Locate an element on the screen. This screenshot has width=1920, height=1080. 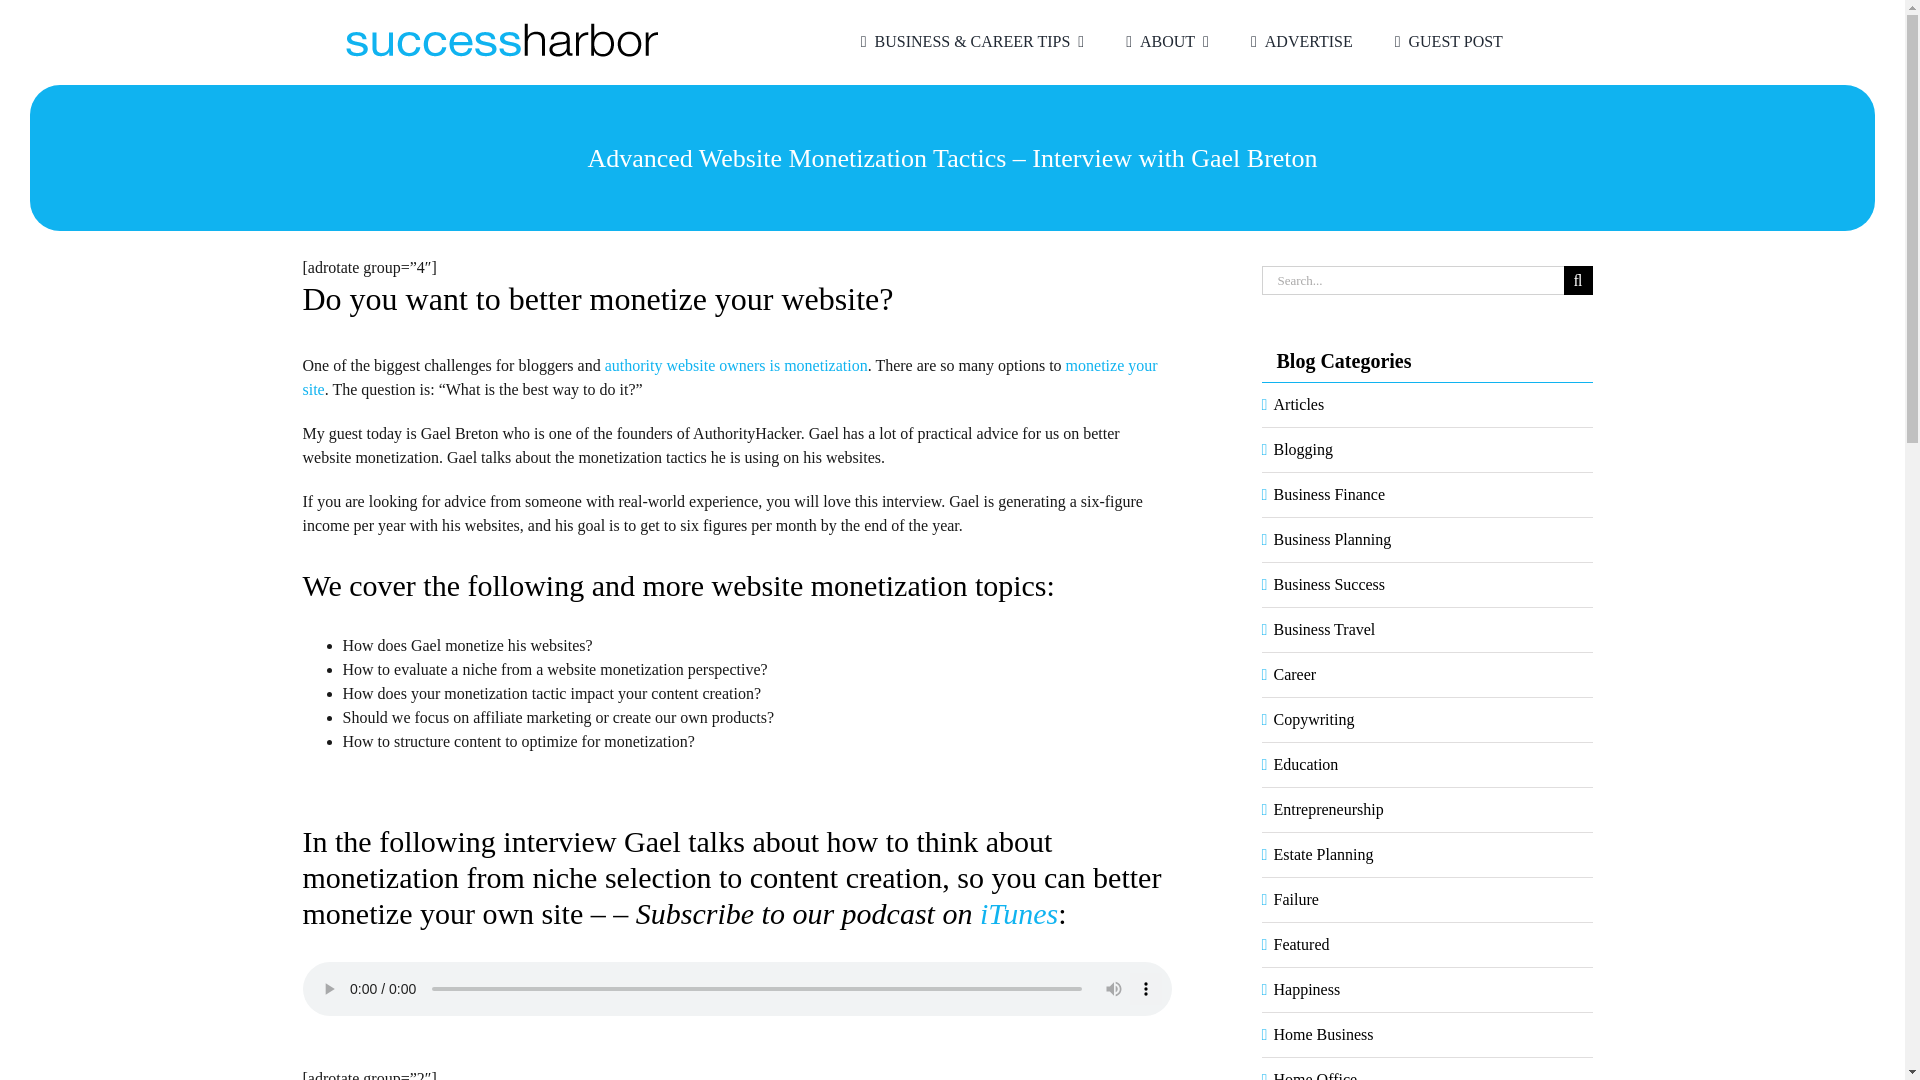
ADVERTISE is located at coordinates (1298, 42).